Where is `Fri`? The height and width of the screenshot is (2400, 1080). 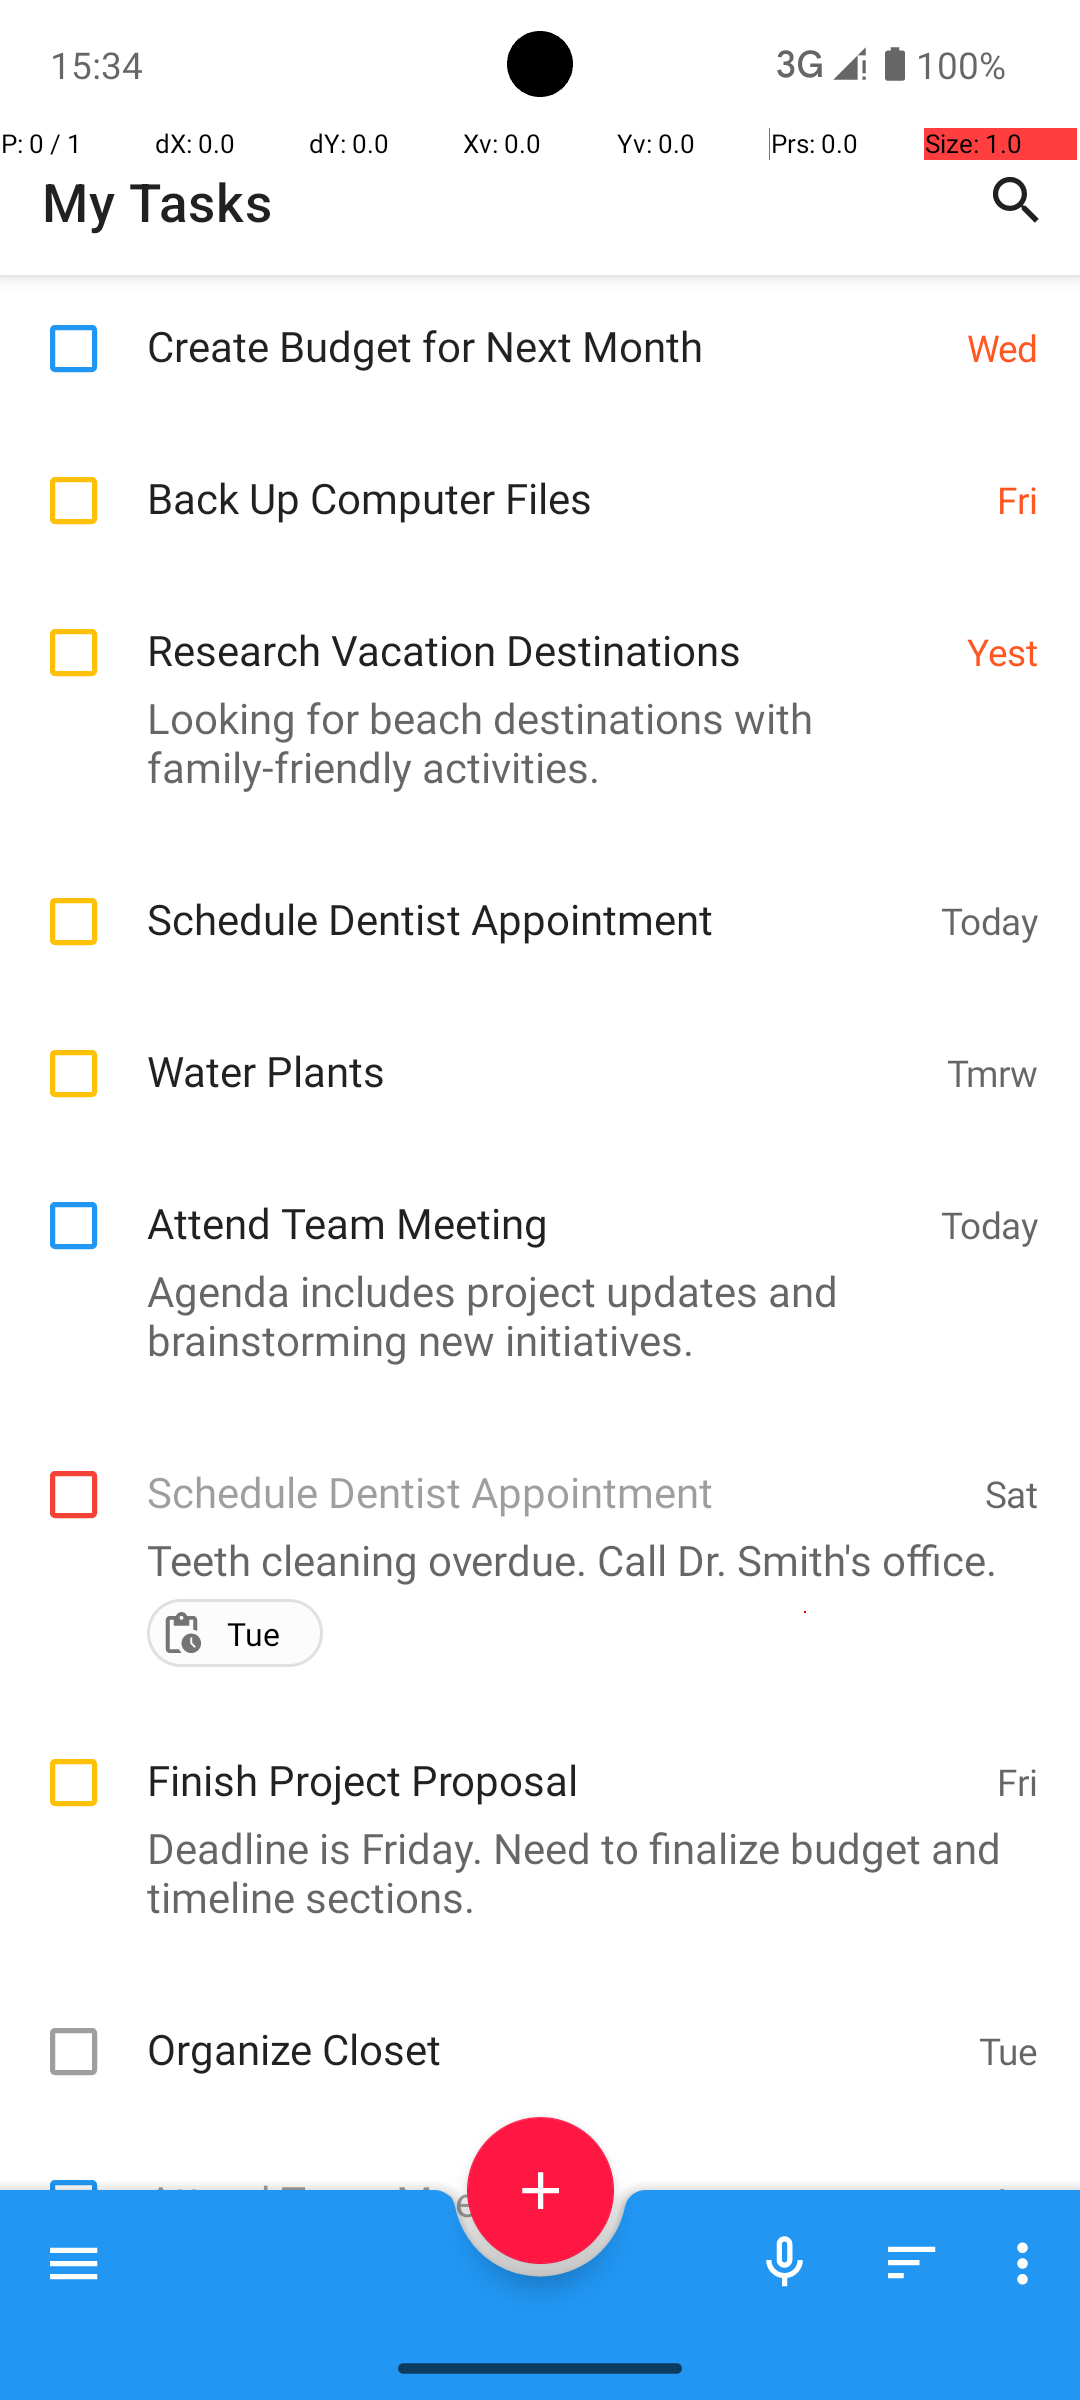 Fri is located at coordinates (1018, 500).